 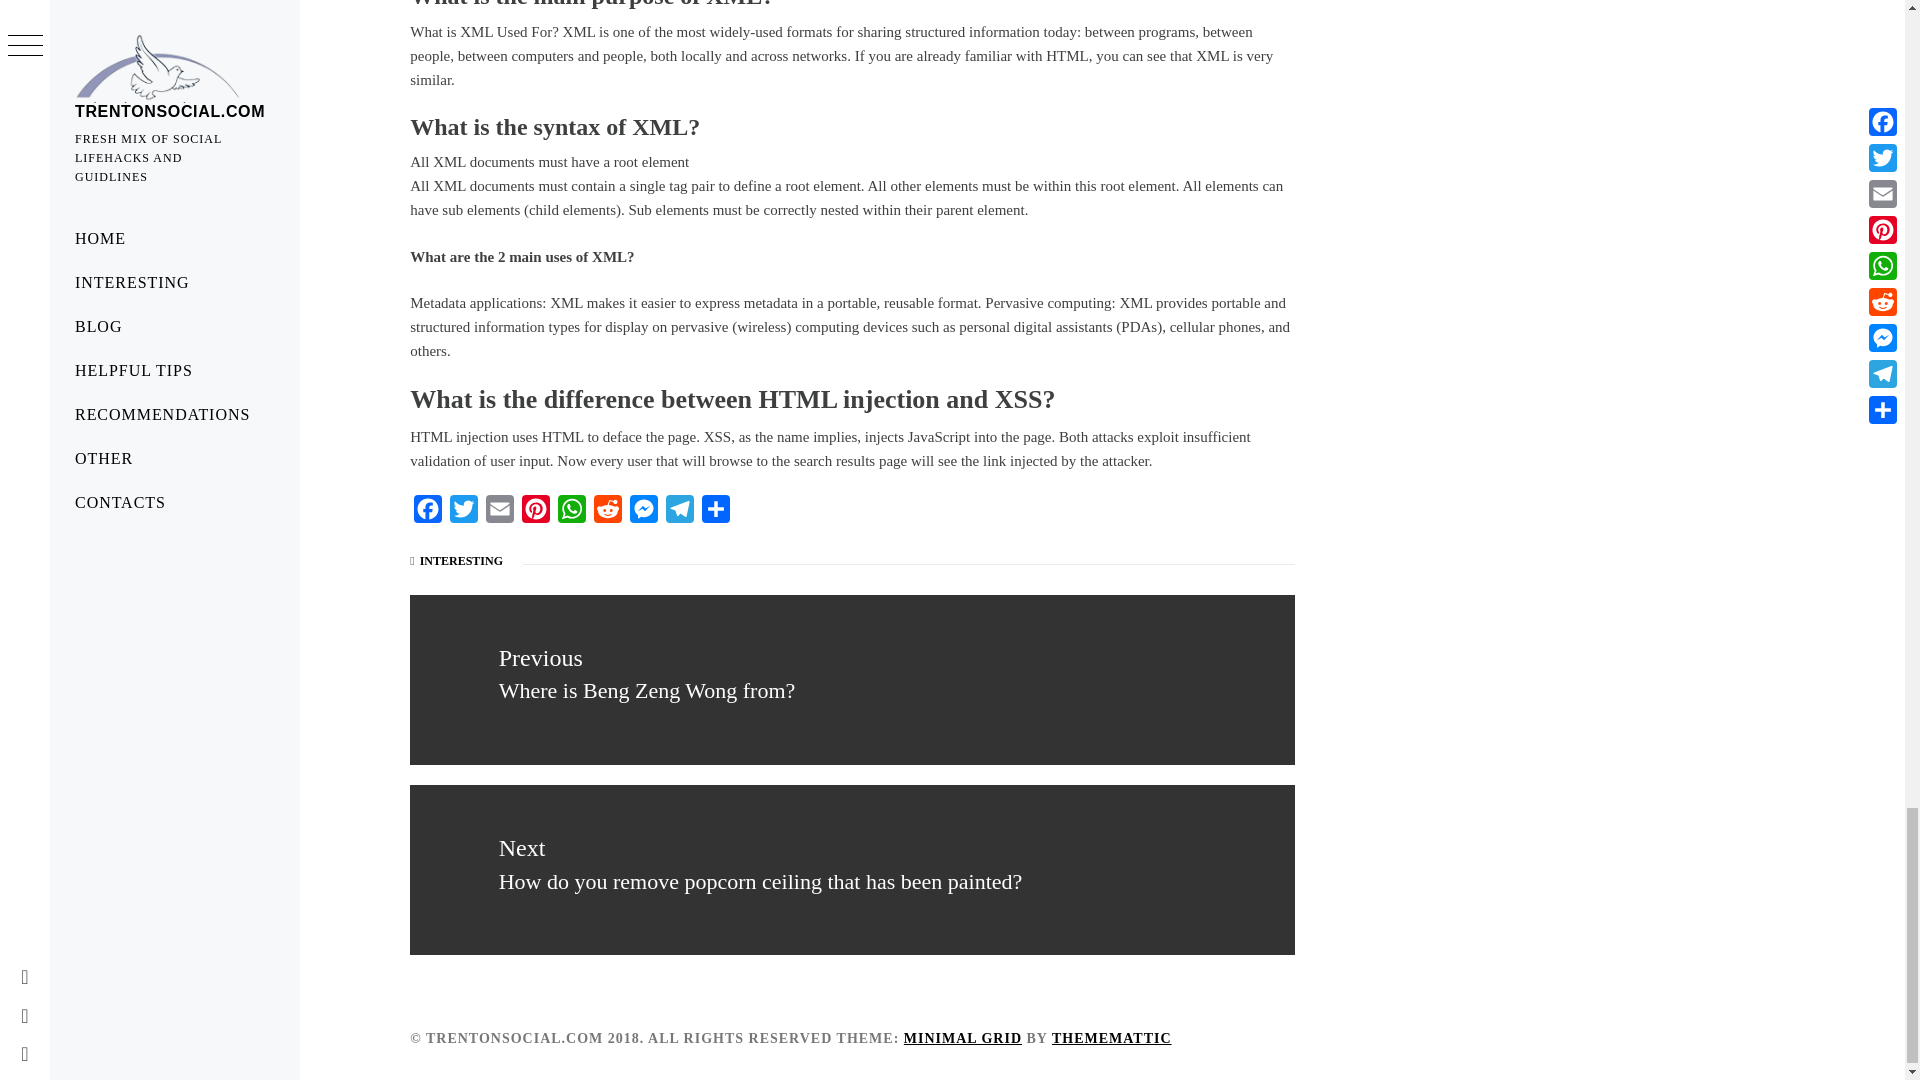 What do you see at coordinates (463, 513) in the screenshot?
I see `Twitter` at bounding box center [463, 513].